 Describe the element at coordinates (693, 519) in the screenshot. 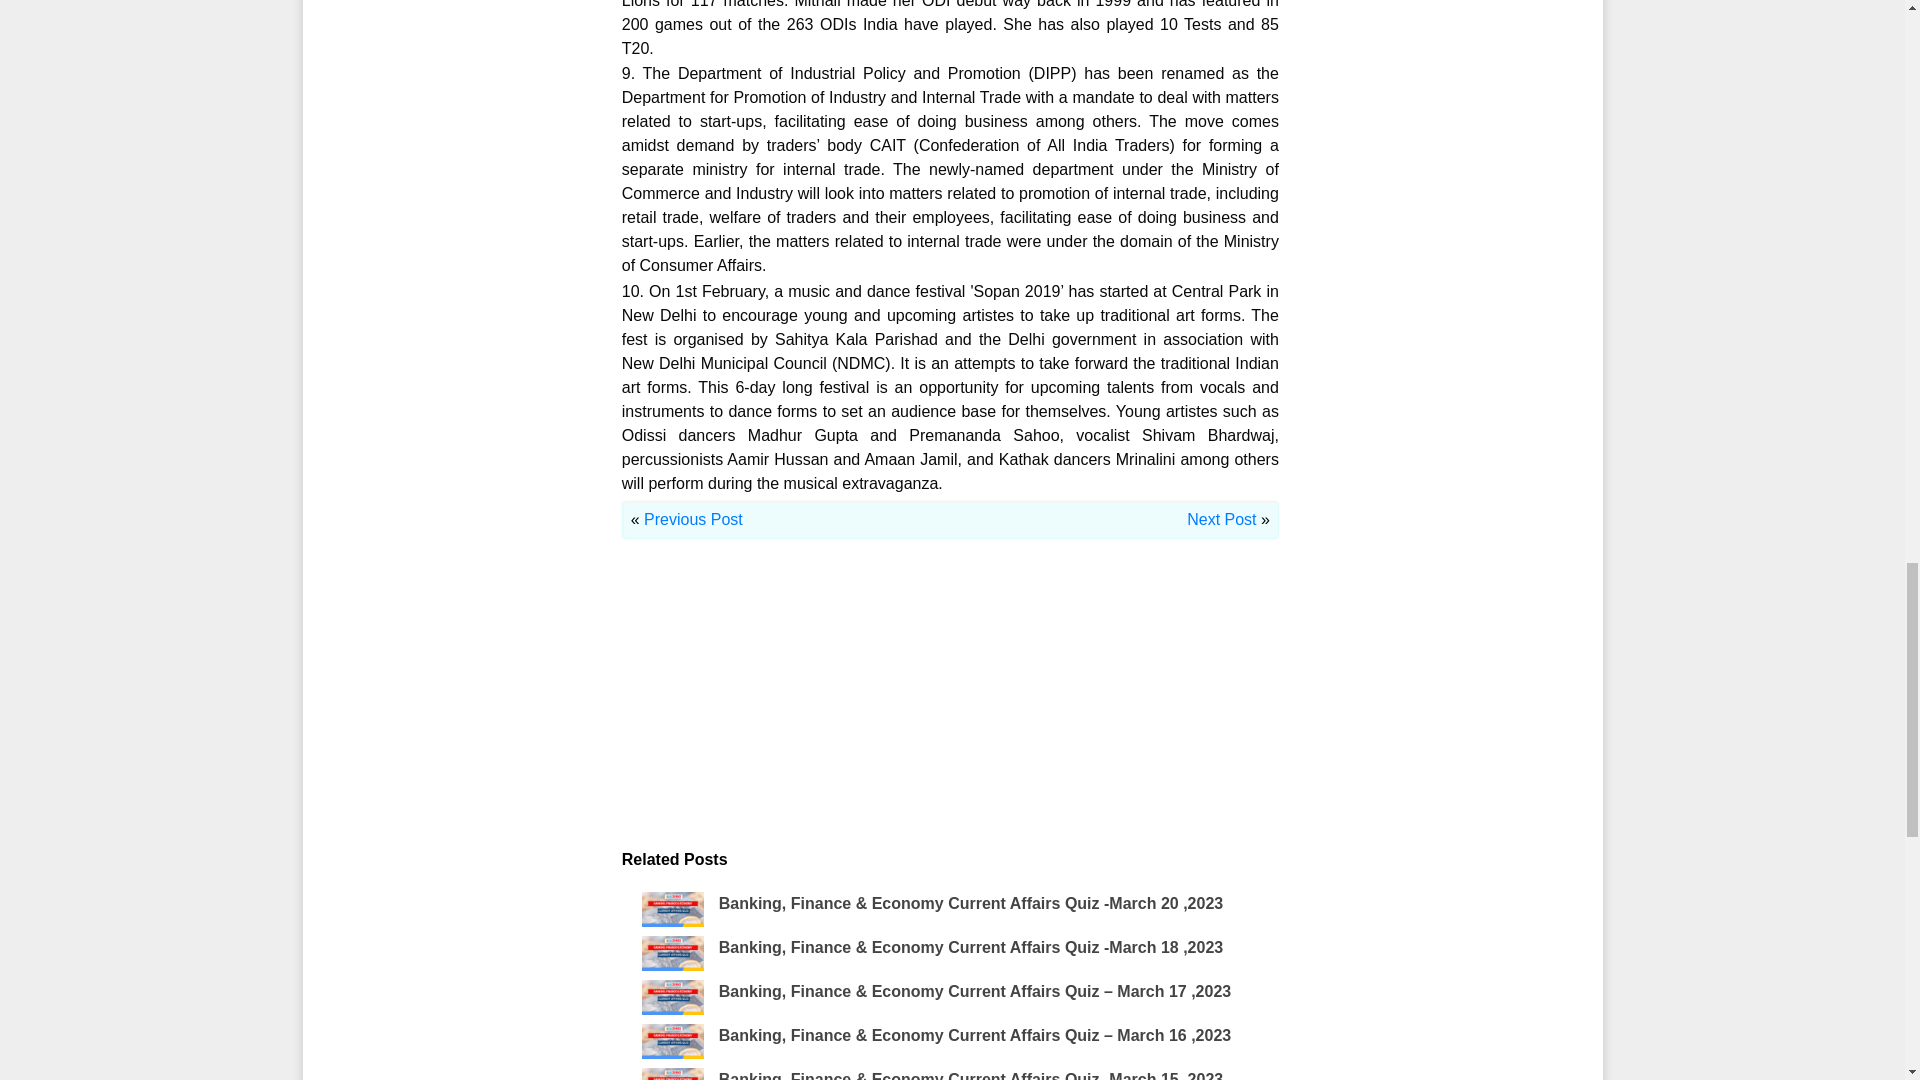

I see `Previous Post` at that location.